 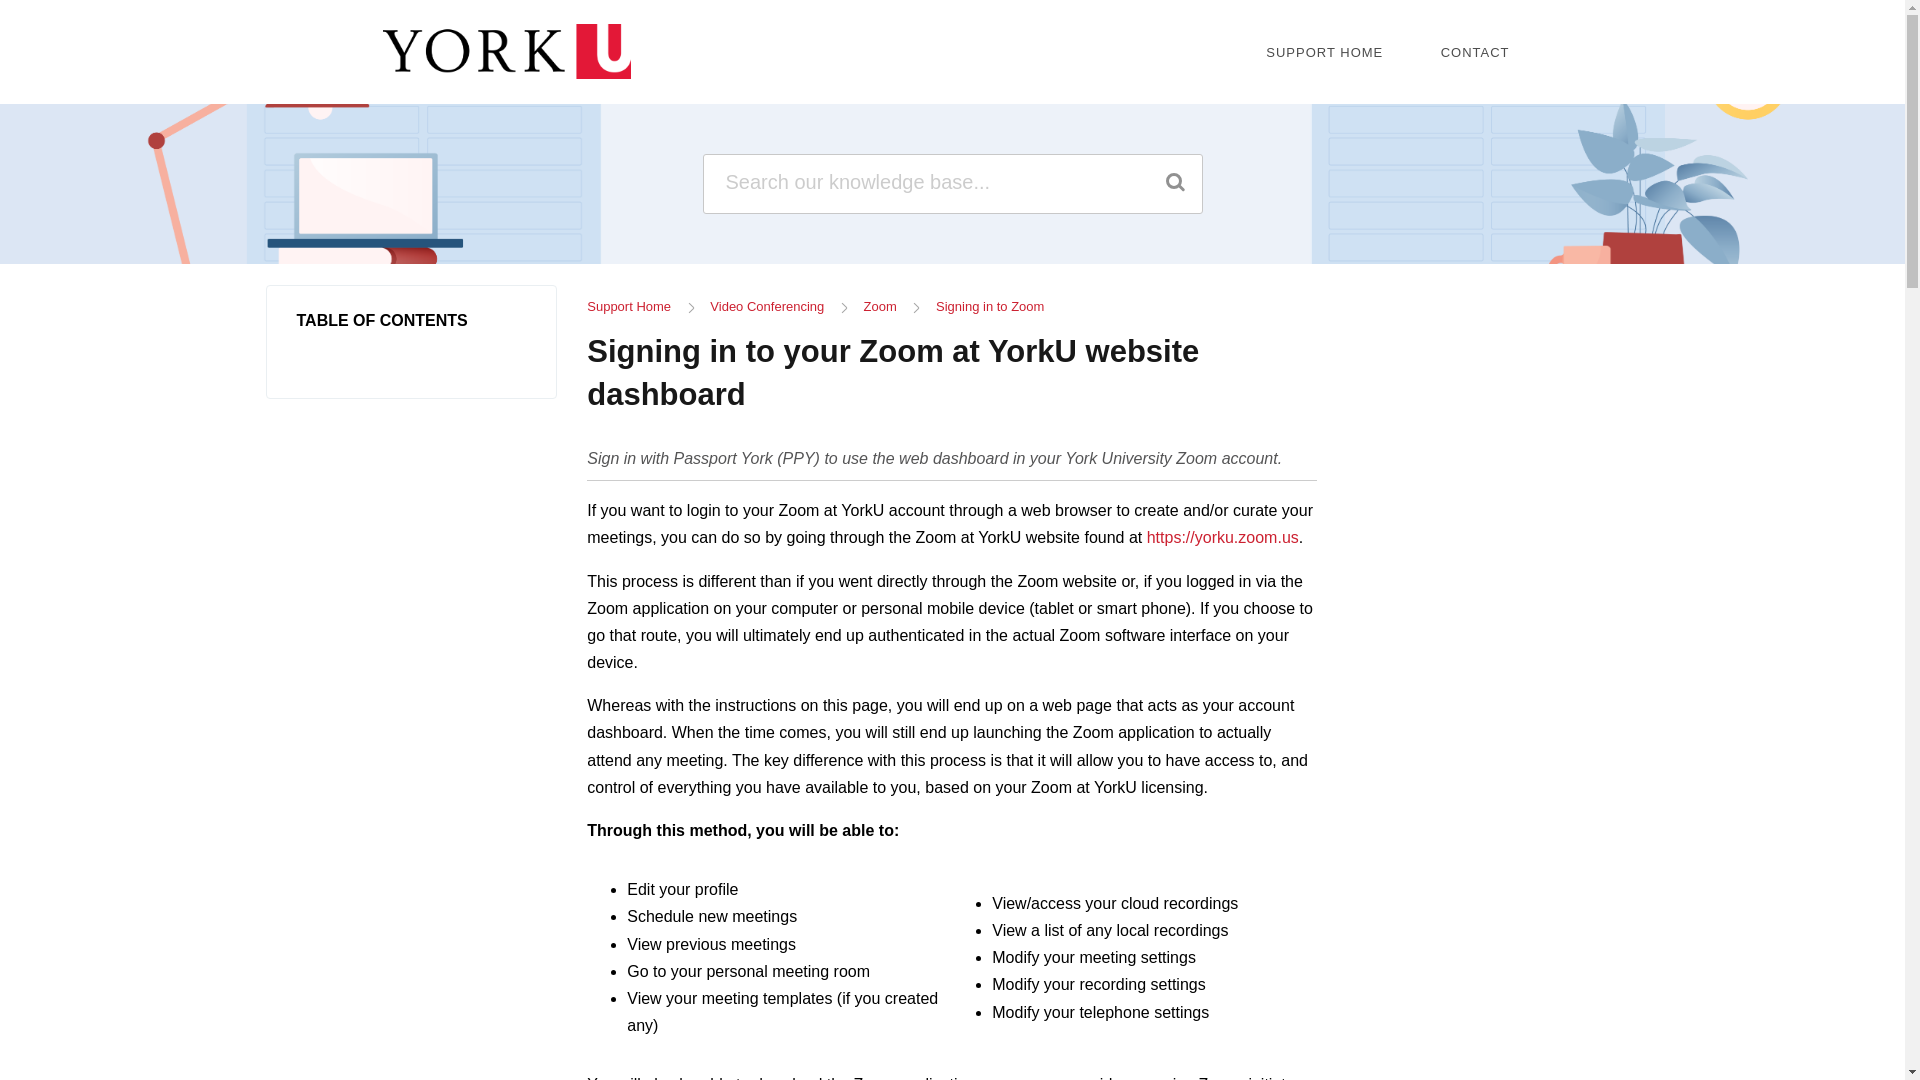 I want to click on Signing in to Zoom, so click(x=990, y=306).